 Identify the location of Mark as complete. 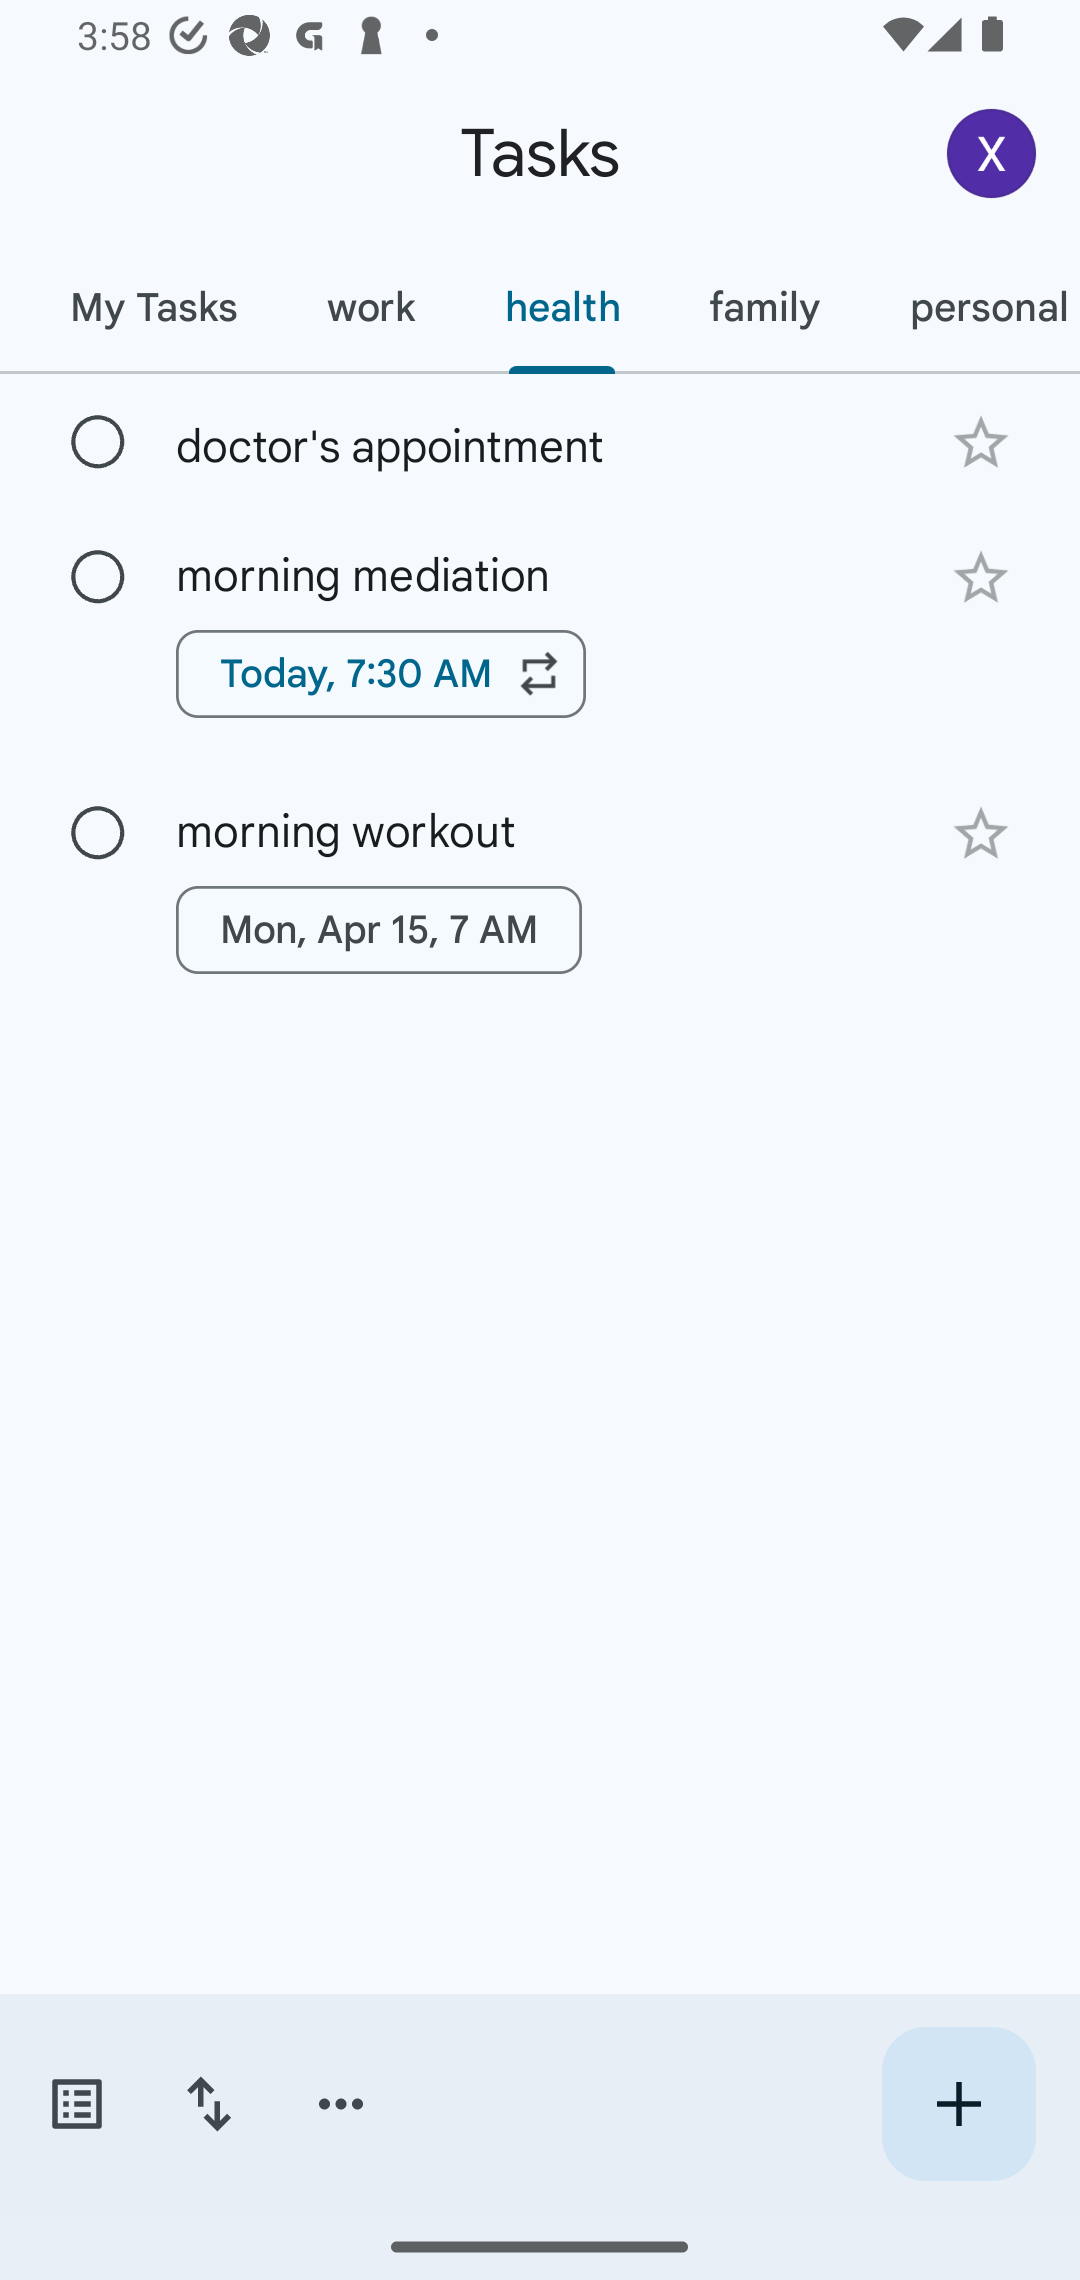
(98, 443).